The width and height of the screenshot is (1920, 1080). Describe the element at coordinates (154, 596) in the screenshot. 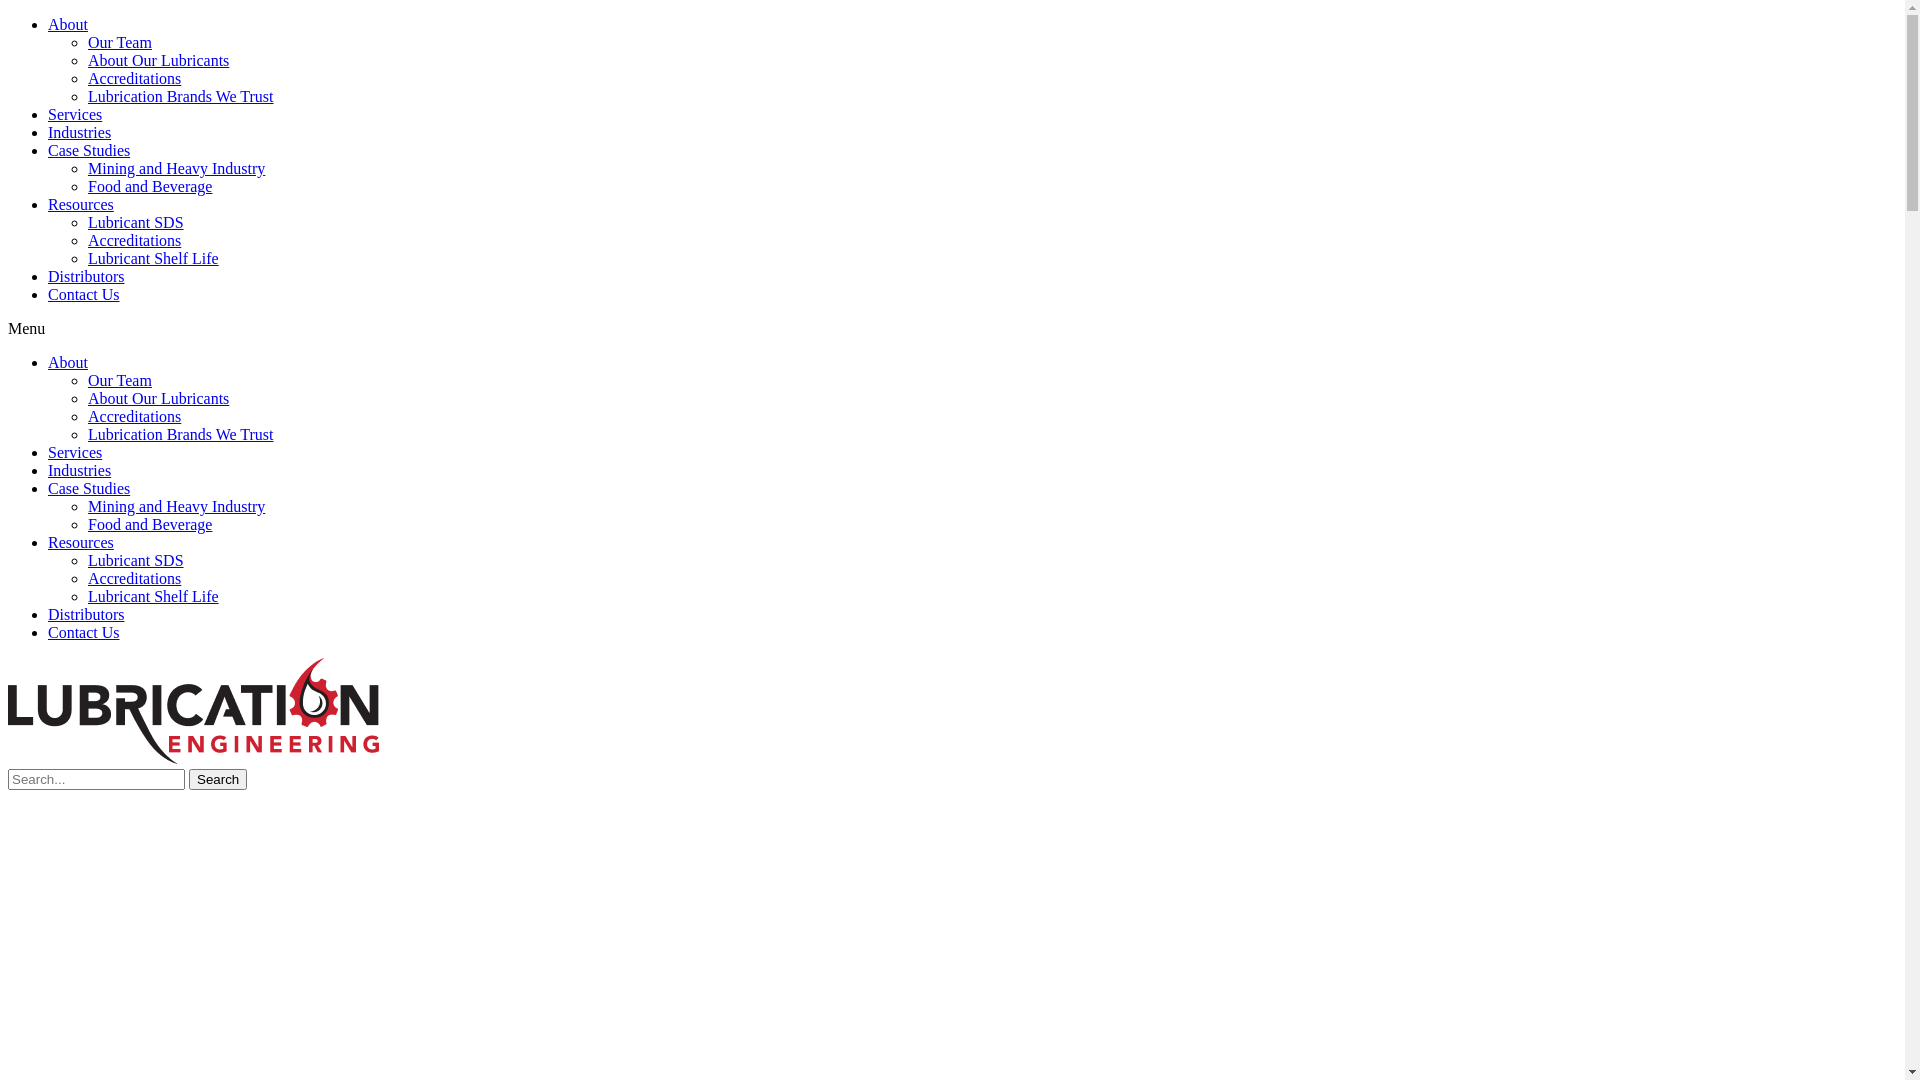

I see `Lubricant Shelf Life` at that location.